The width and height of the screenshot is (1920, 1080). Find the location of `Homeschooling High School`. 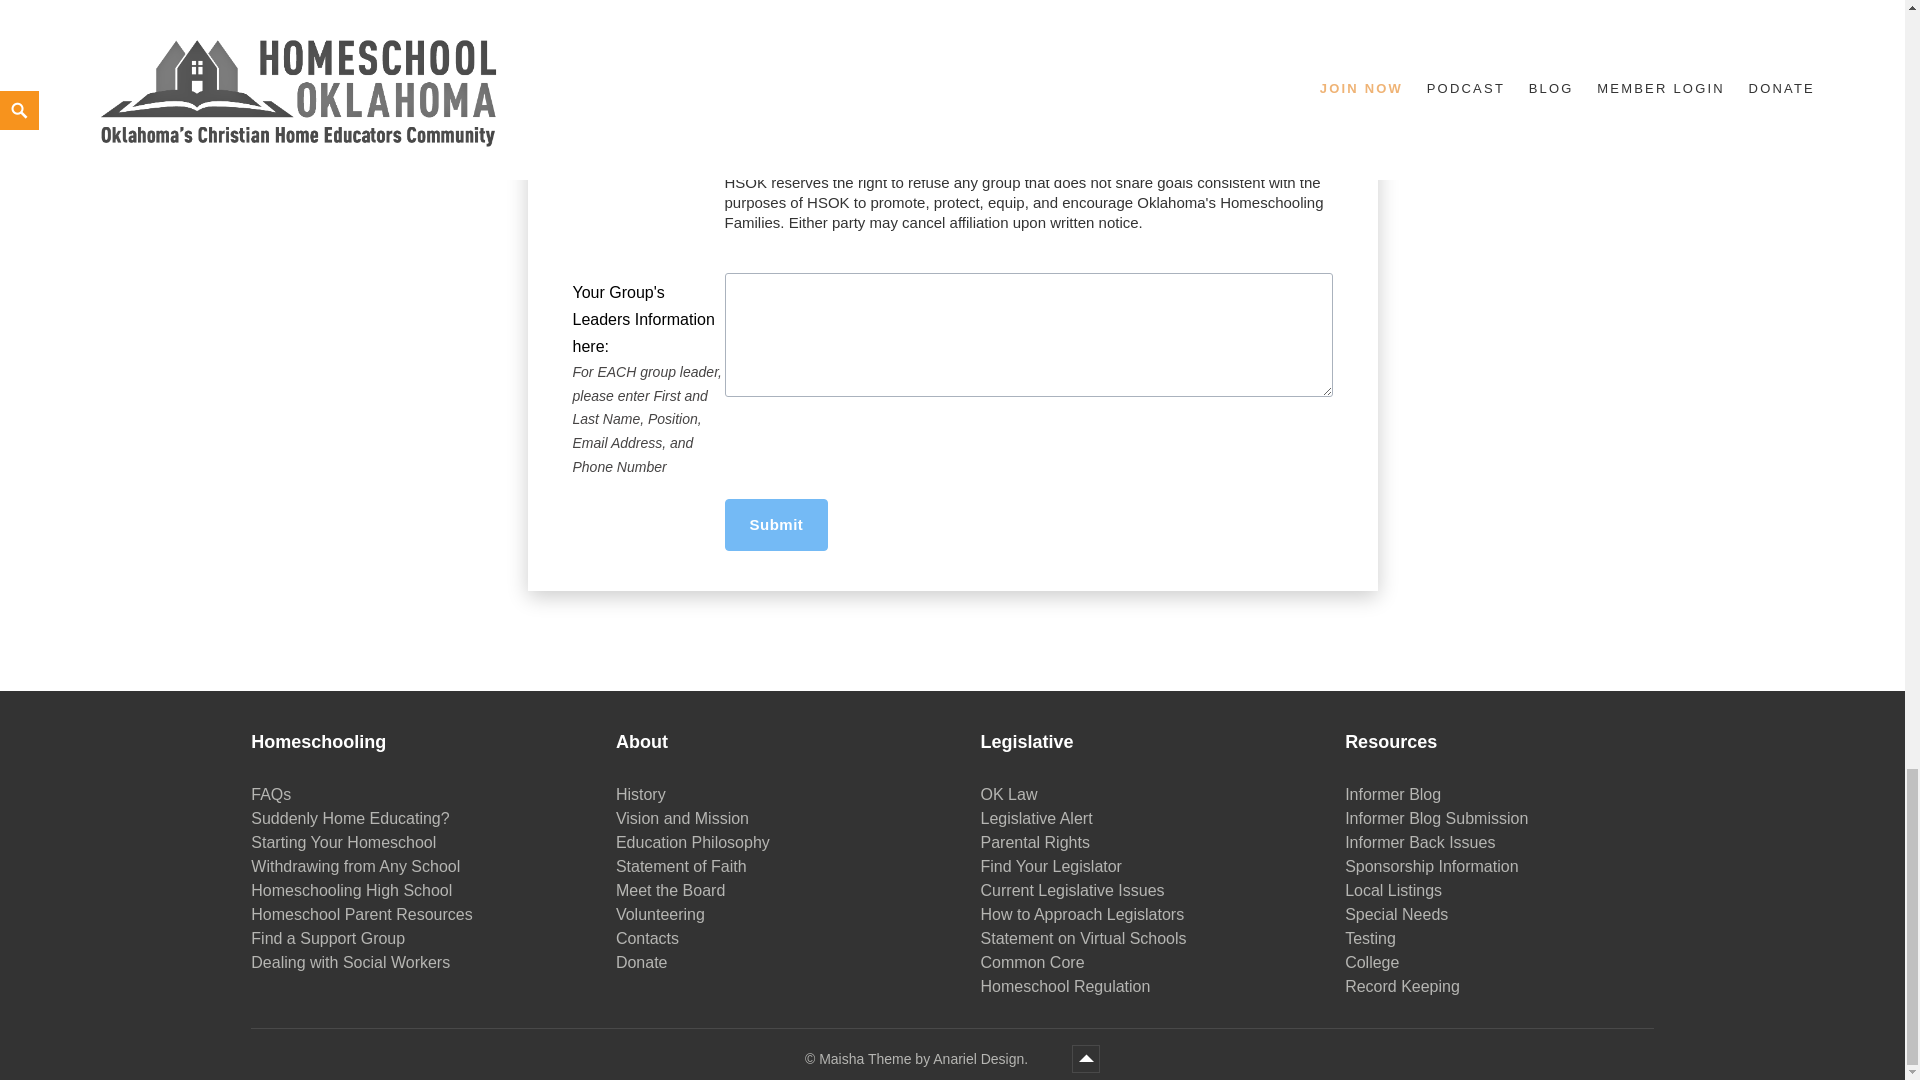

Homeschooling High School is located at coordinates (351, 890).